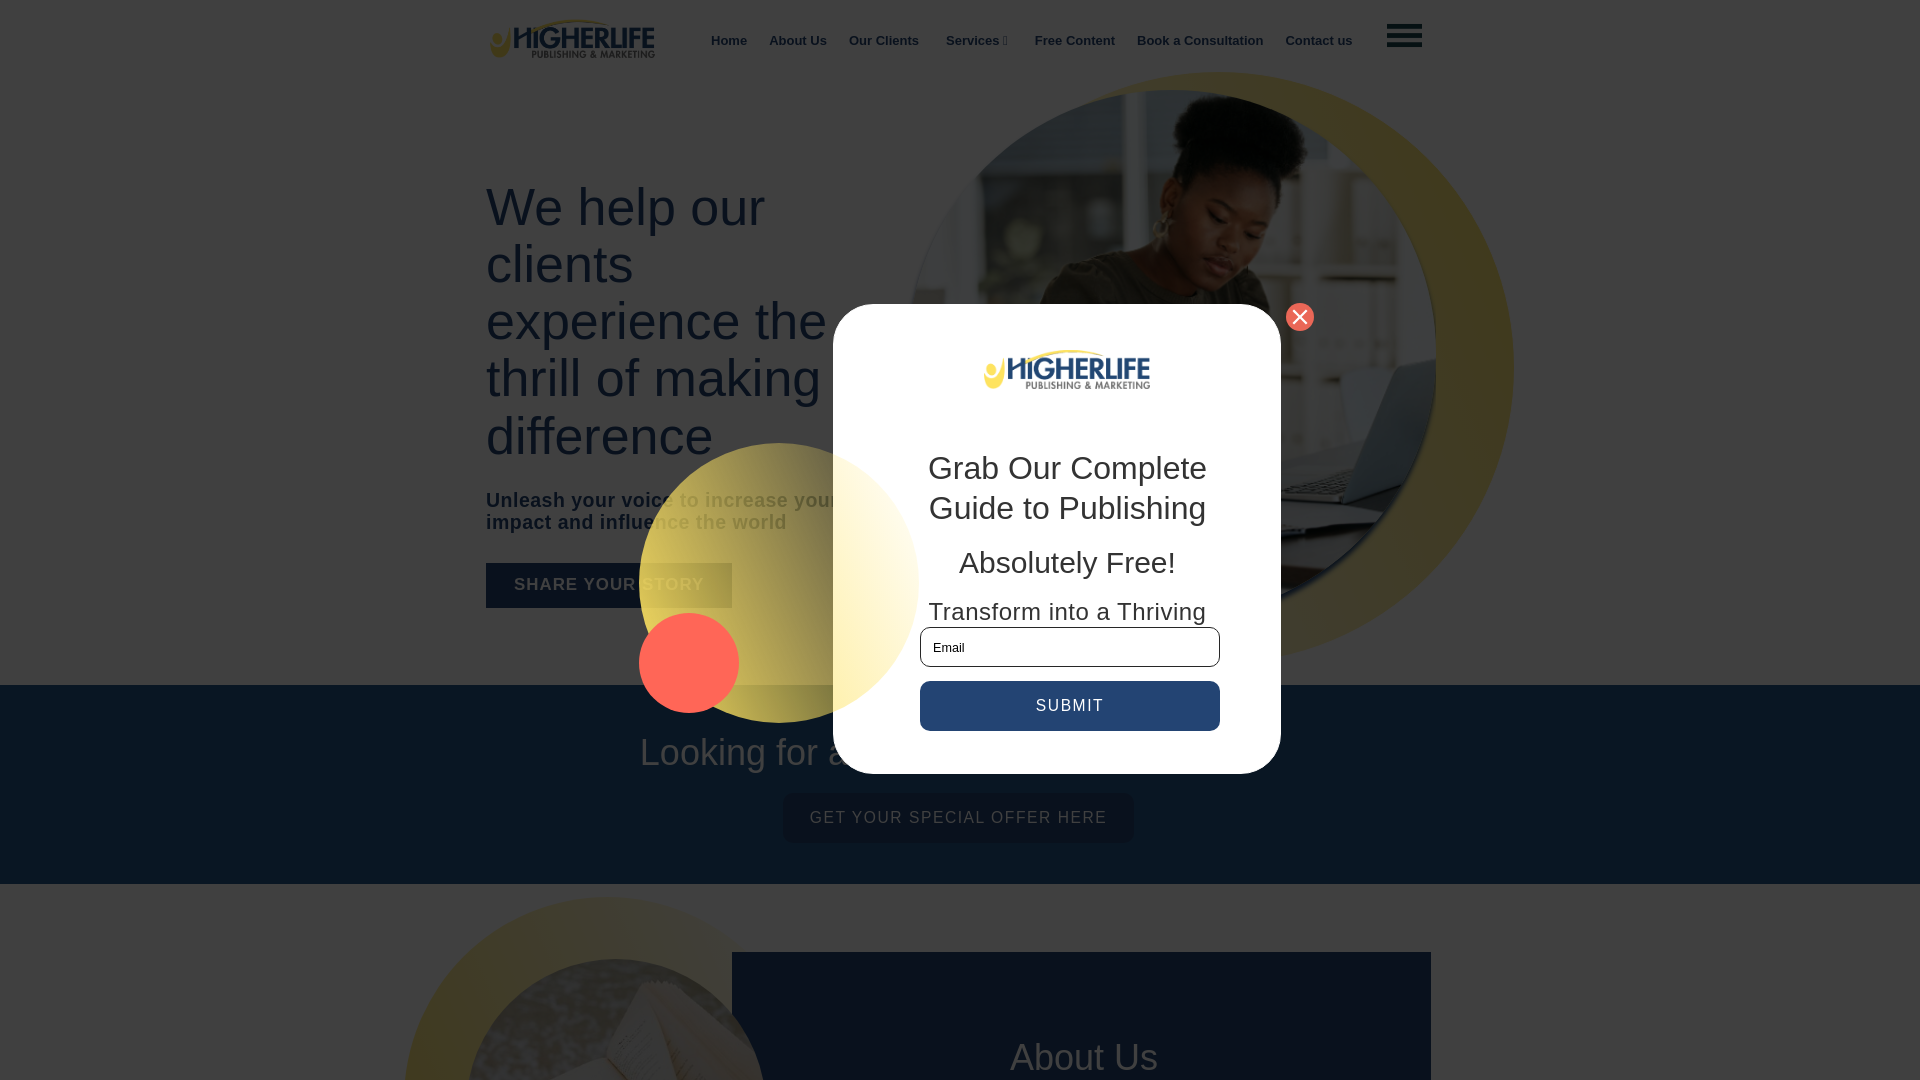  I want to click on Our Clients, so click(883, 41).